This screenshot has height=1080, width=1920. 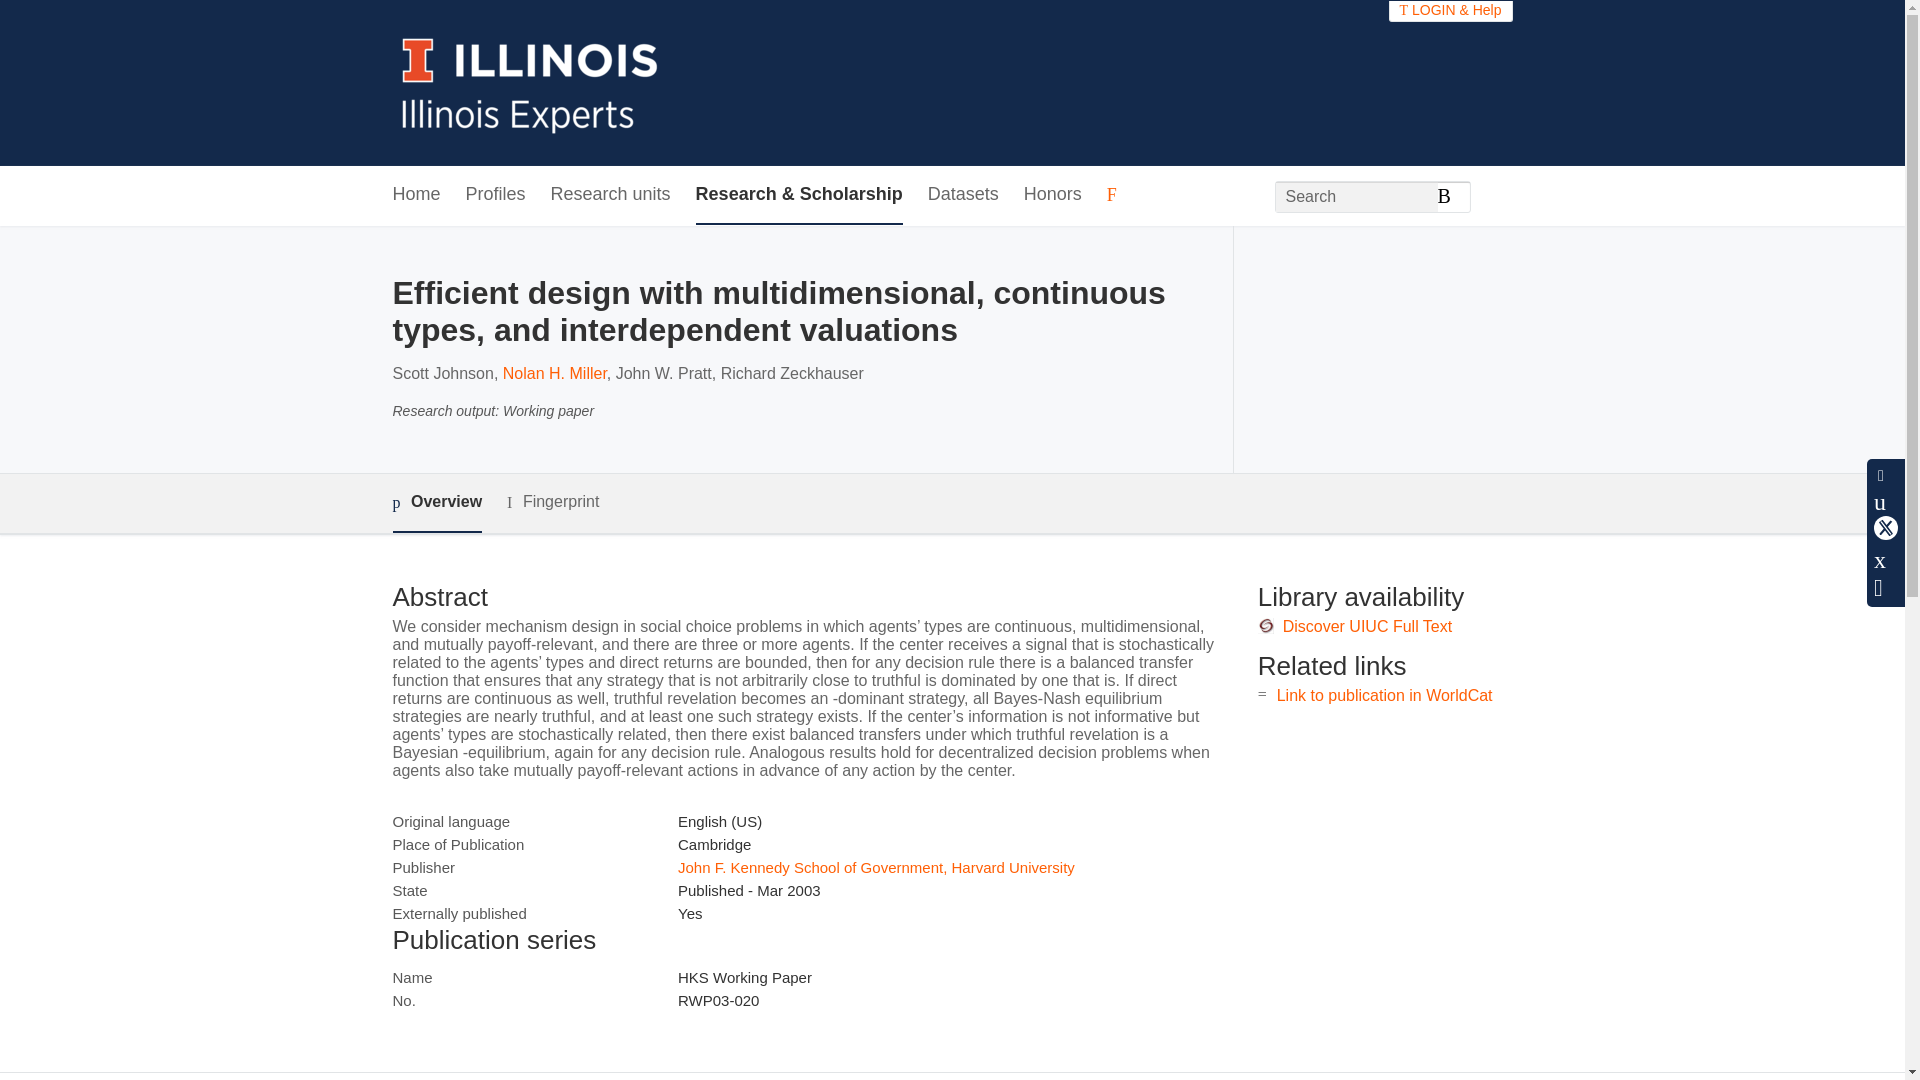 I want to click on Research units, so click(x=610, y=195).